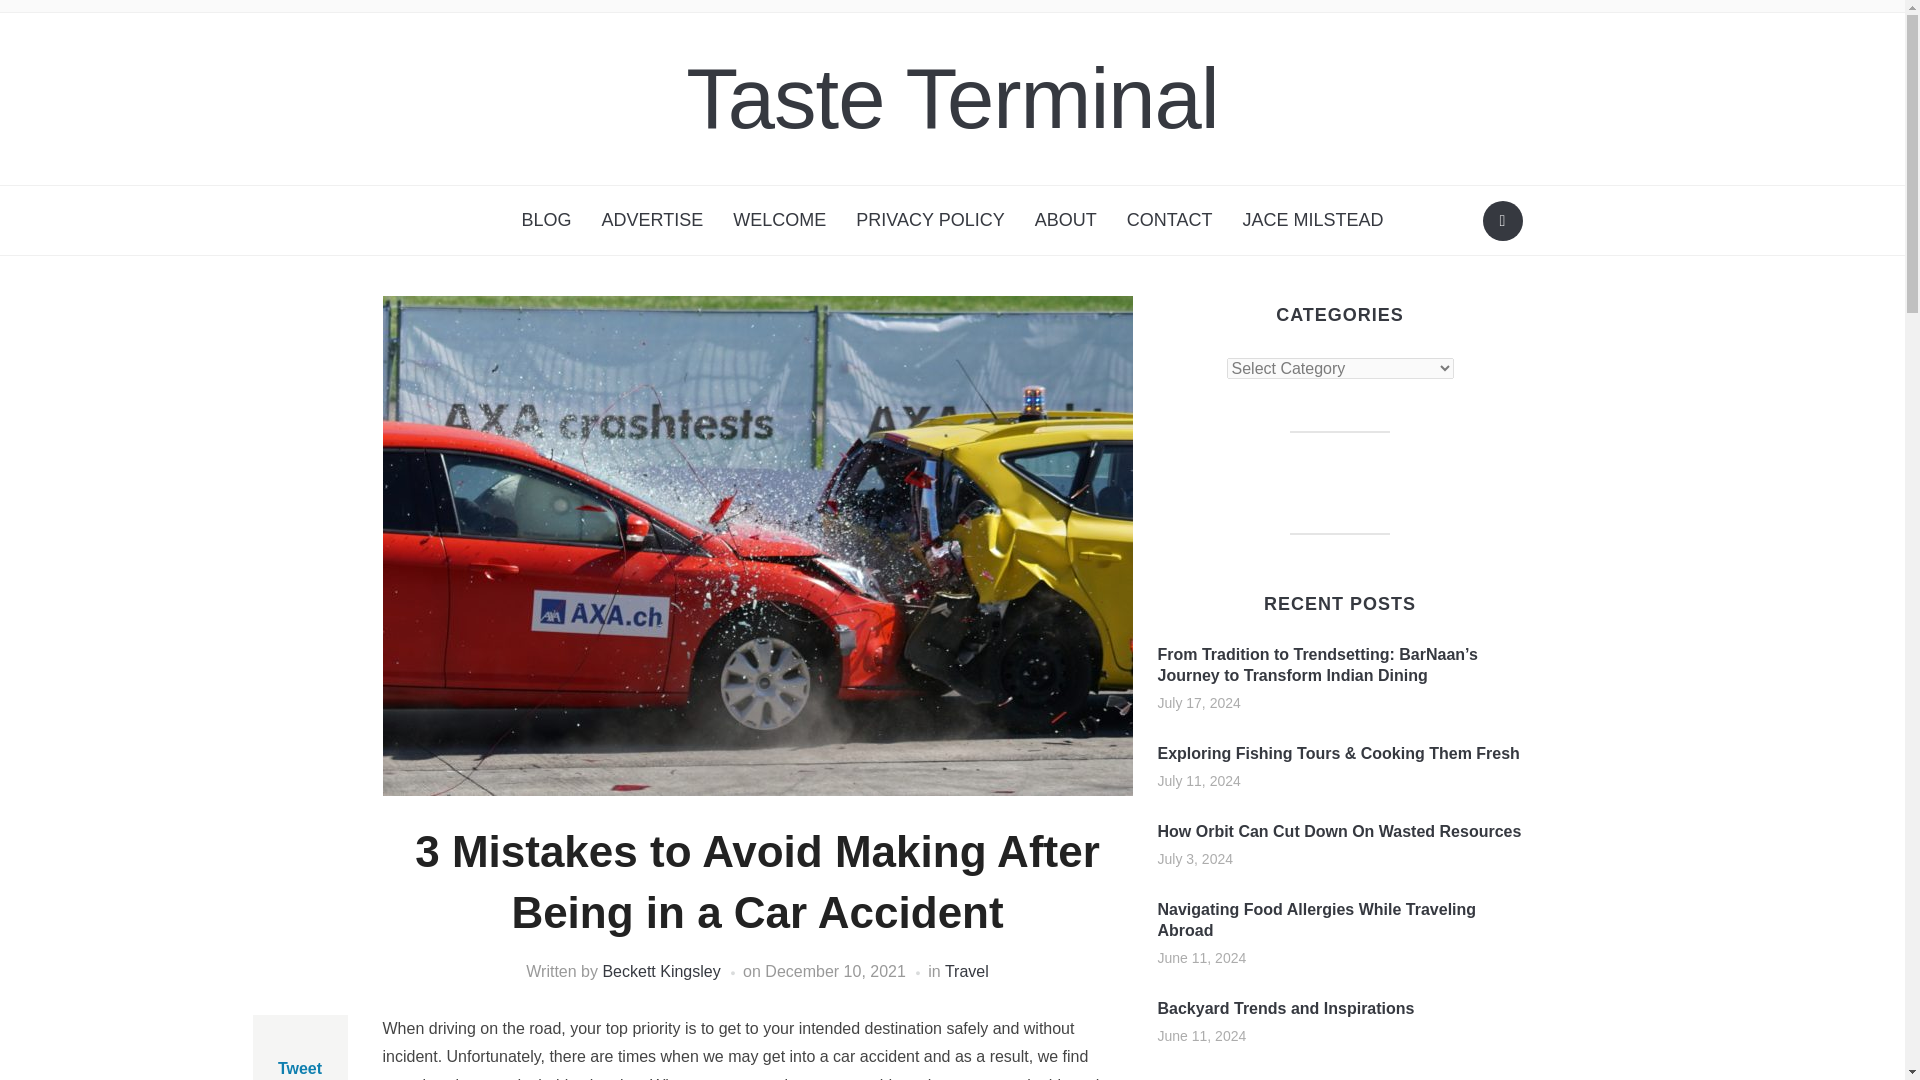 The image size is (1920, 1080). Describe the element at coordinates (546, 220) in the screenshot. I see `BLOG` at that location.